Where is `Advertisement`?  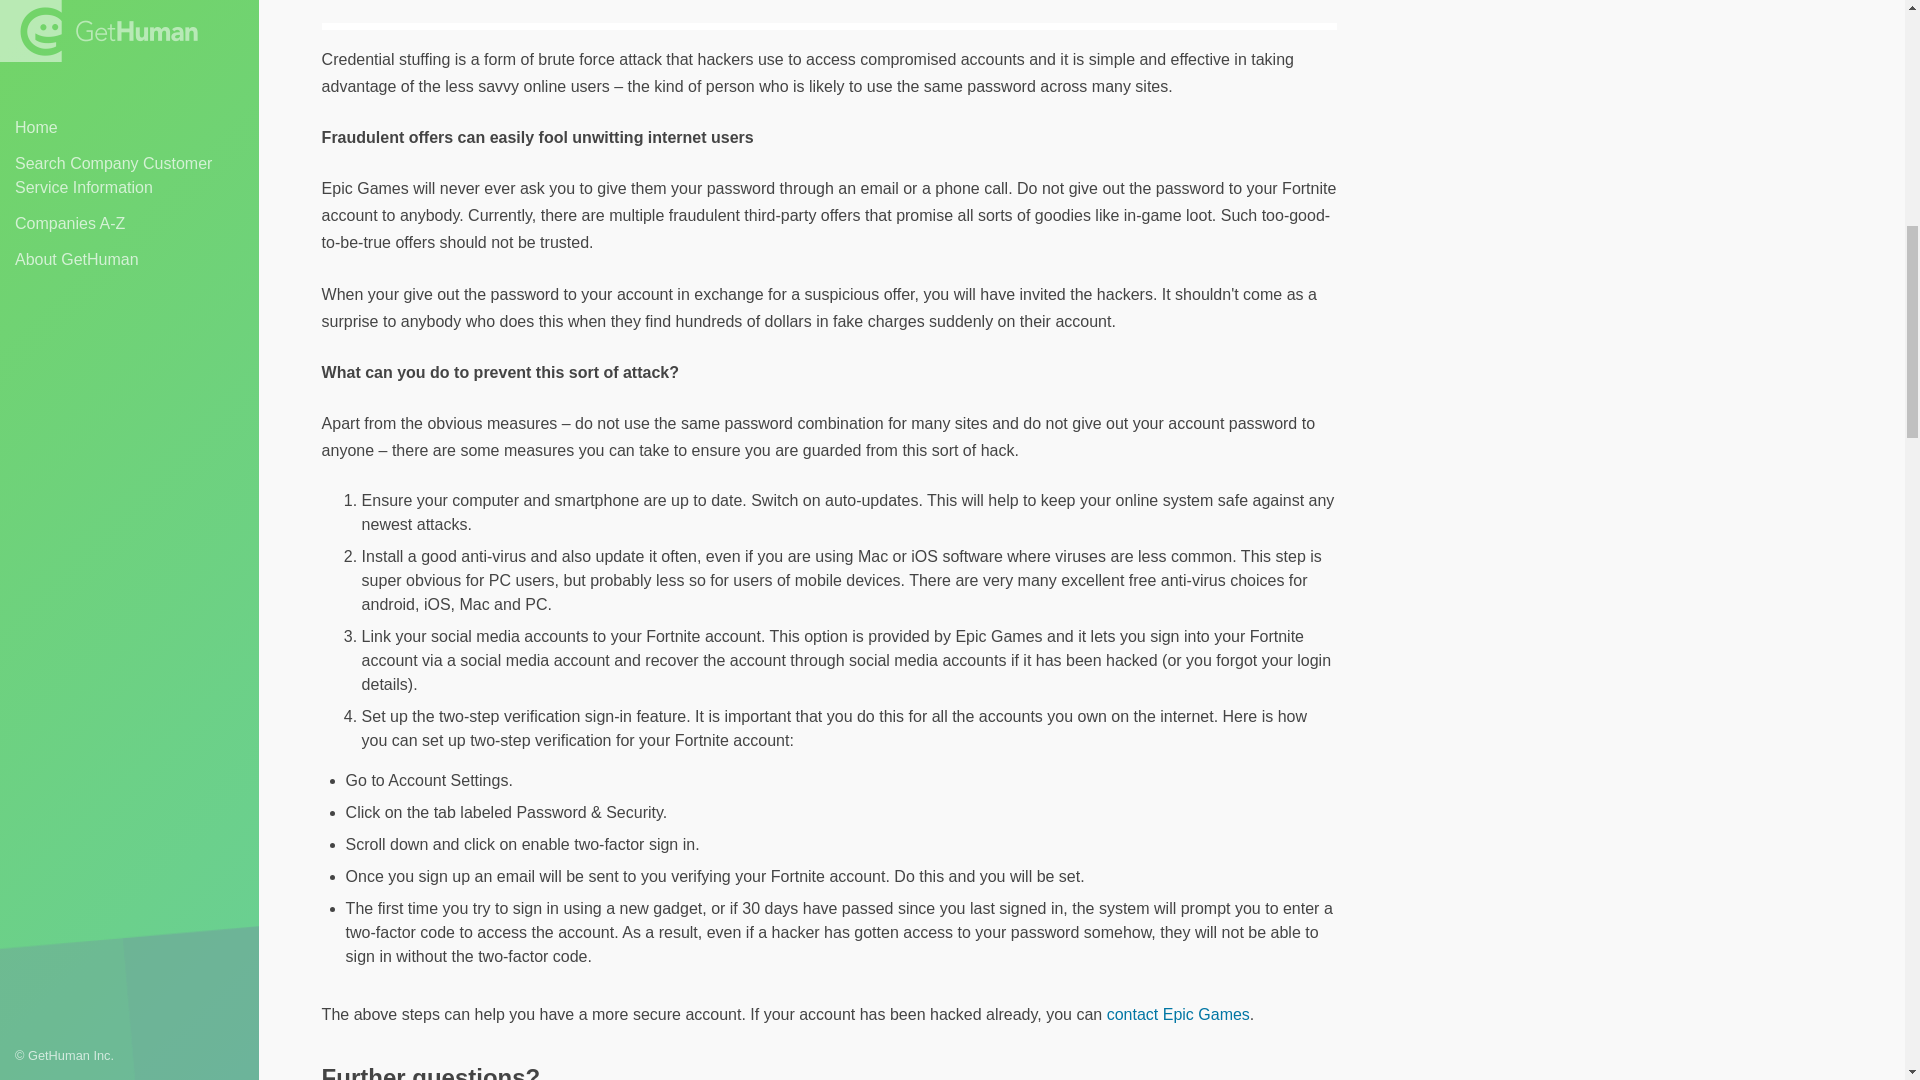 Advertisement is located at coordinates (1634, 164).